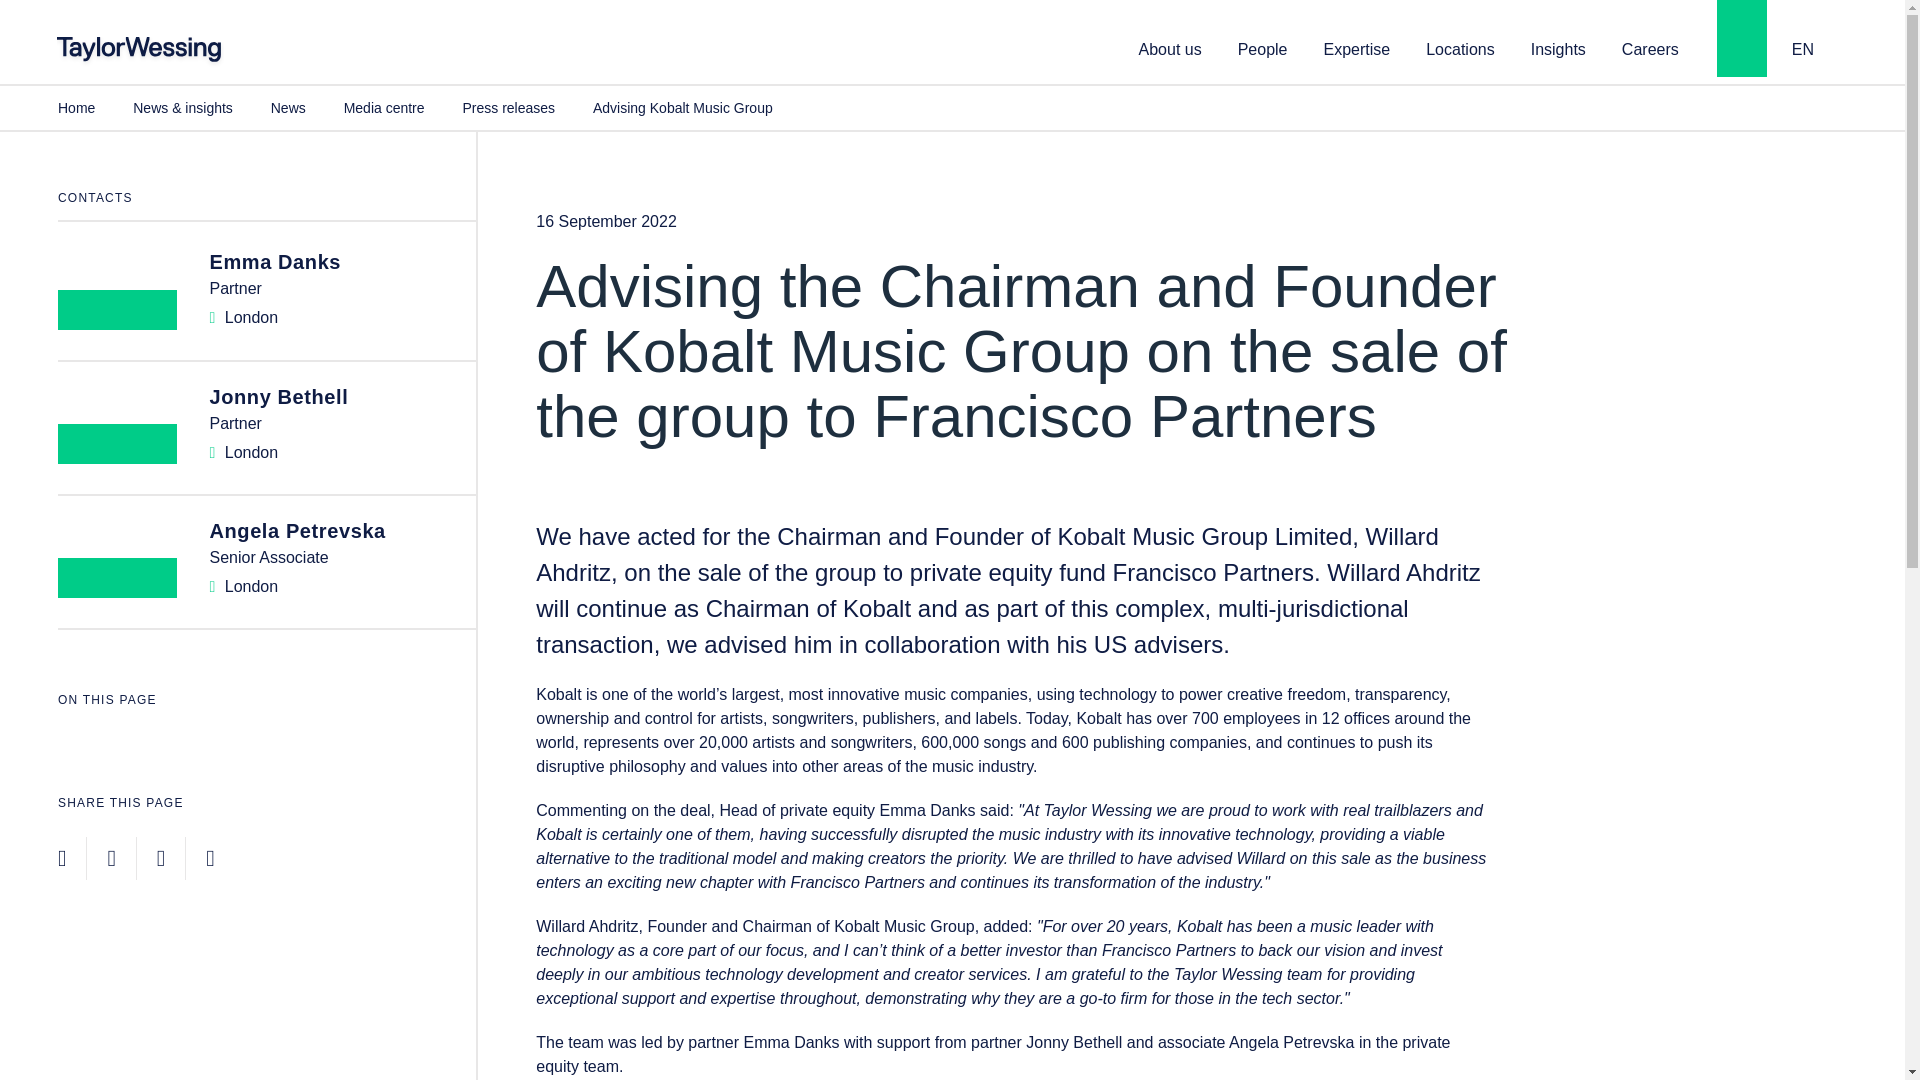 The height and width of the screenshot is (1080, 1920). What do you see at coordinates (1170, 47) in the screenshot?
I see `About us` at bounding box center [1170, 47].